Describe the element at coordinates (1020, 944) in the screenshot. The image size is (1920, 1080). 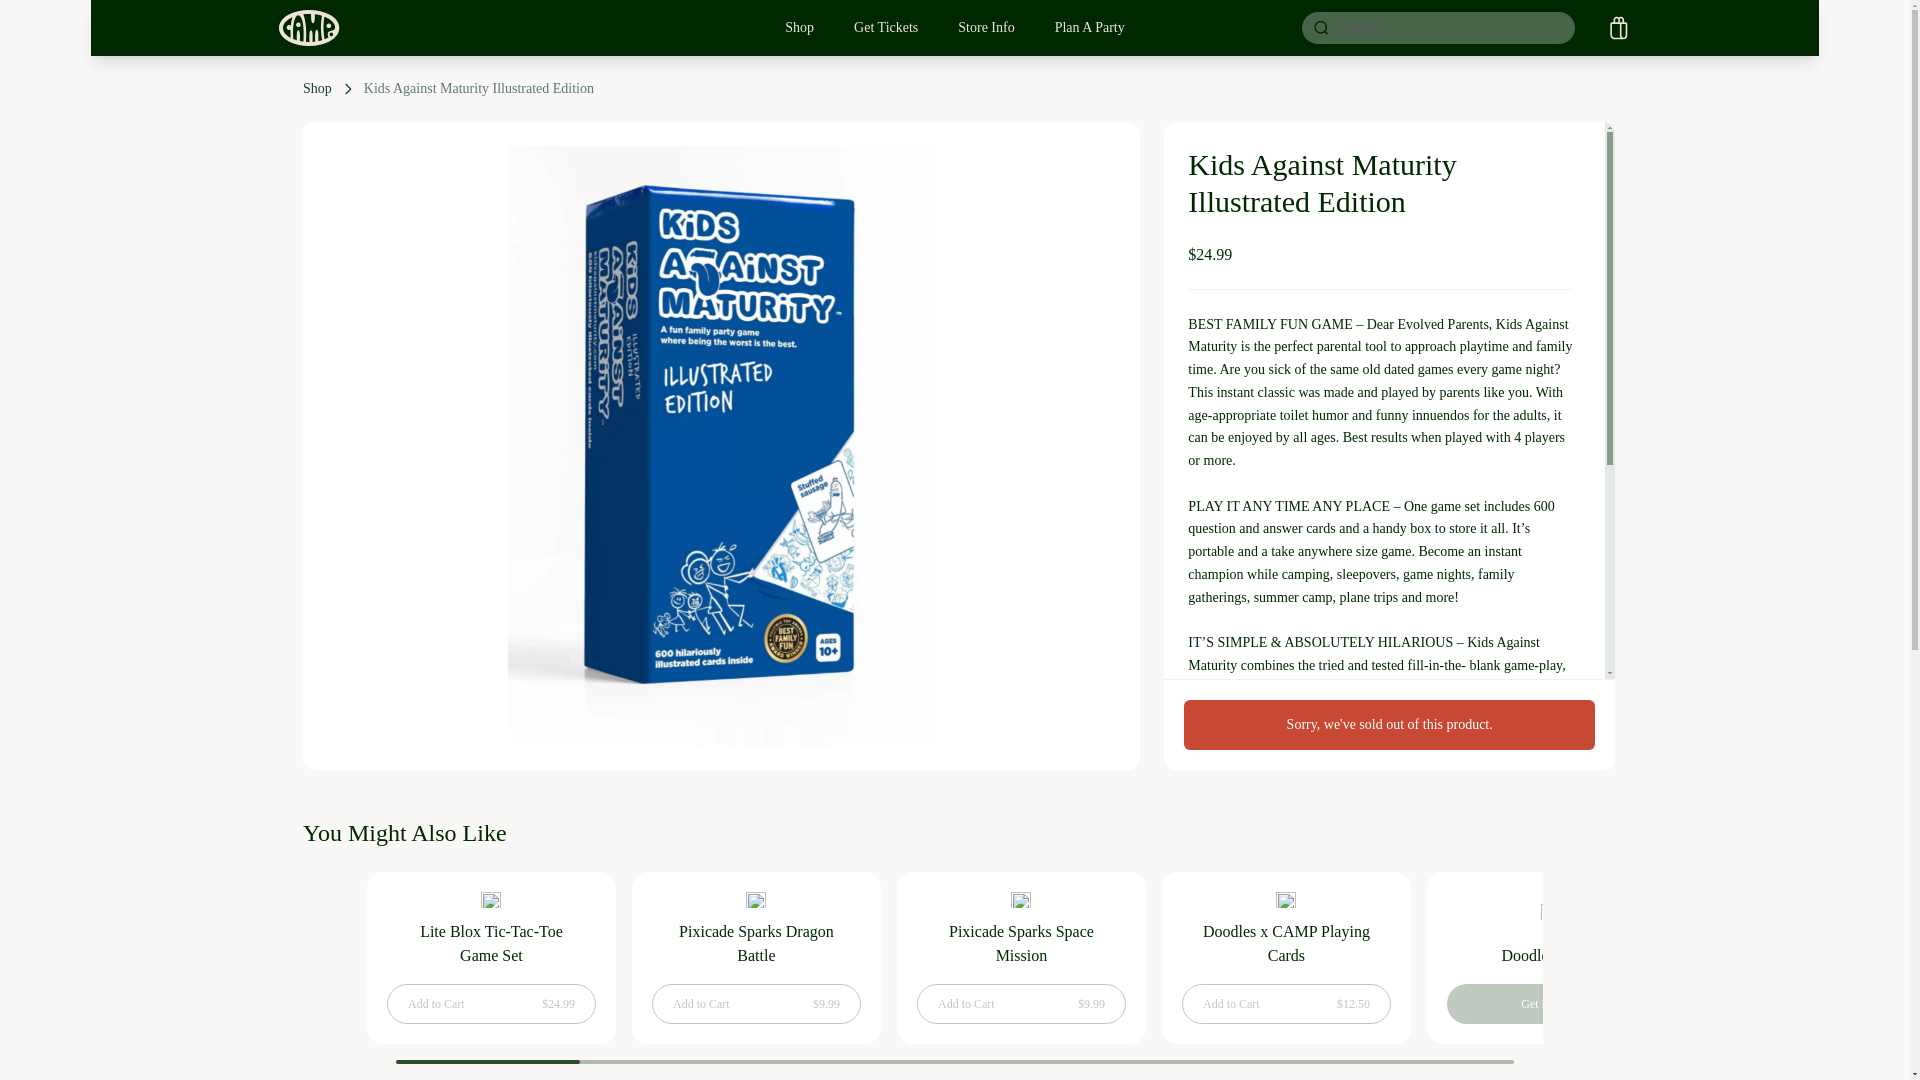
I see `Pixicade Sparks Space Mission` at that location.